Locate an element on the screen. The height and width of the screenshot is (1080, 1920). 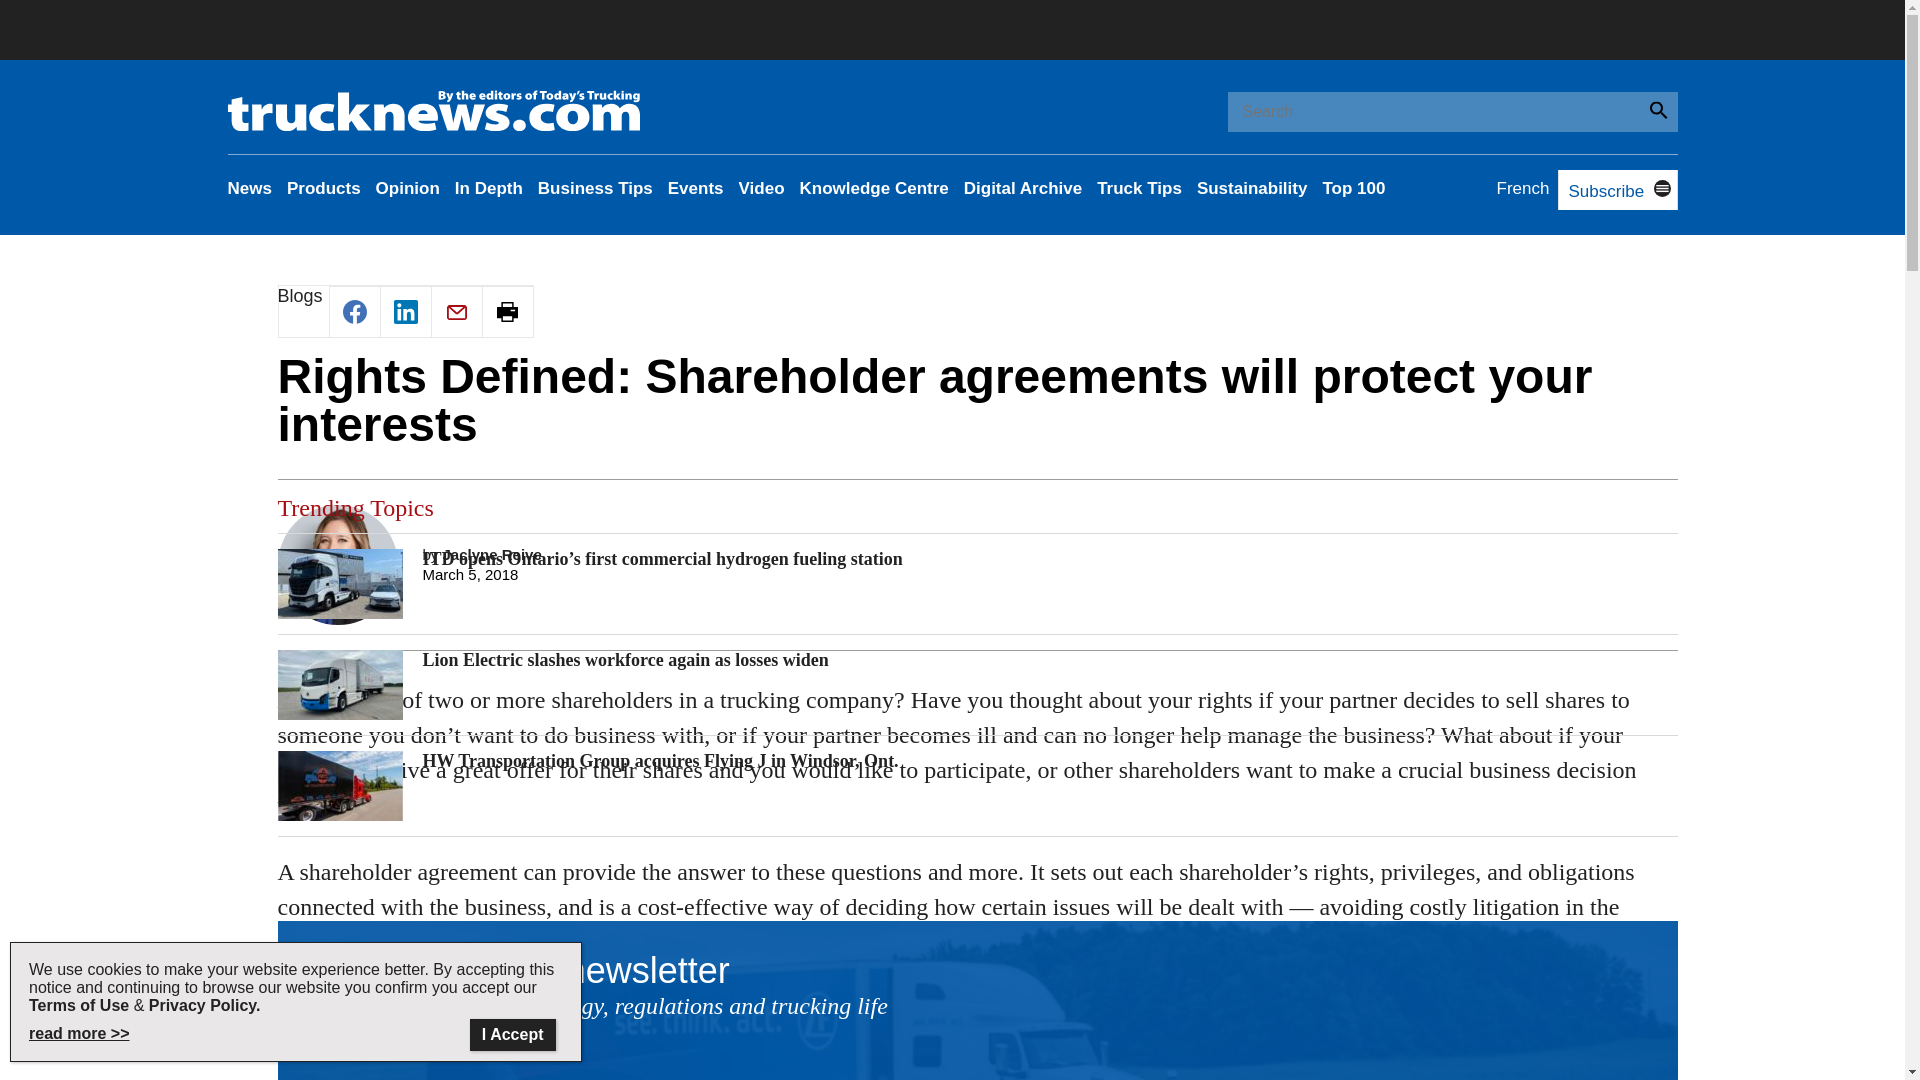
Top 100 is located at coordinates (1353, 188).